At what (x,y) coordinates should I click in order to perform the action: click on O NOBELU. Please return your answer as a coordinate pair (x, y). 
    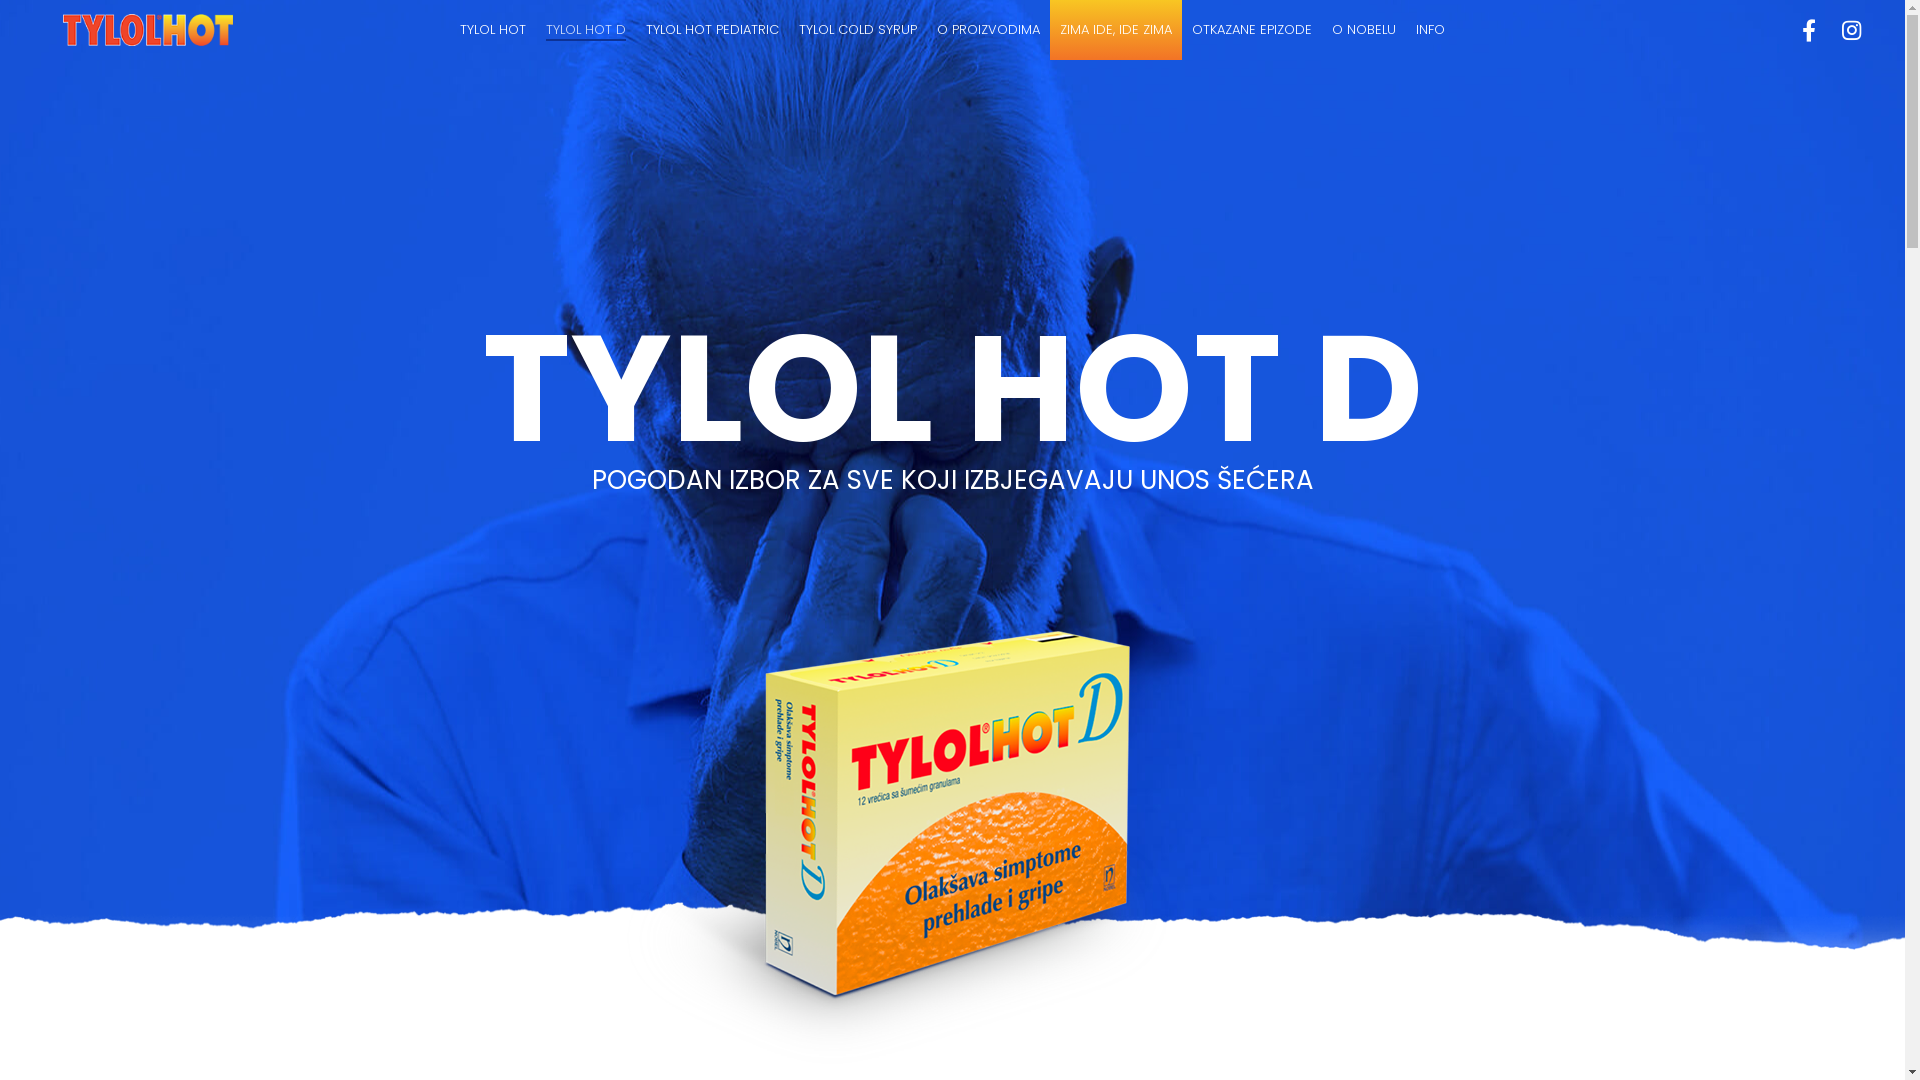
    Looking at the image, I should click on (1364, 30).